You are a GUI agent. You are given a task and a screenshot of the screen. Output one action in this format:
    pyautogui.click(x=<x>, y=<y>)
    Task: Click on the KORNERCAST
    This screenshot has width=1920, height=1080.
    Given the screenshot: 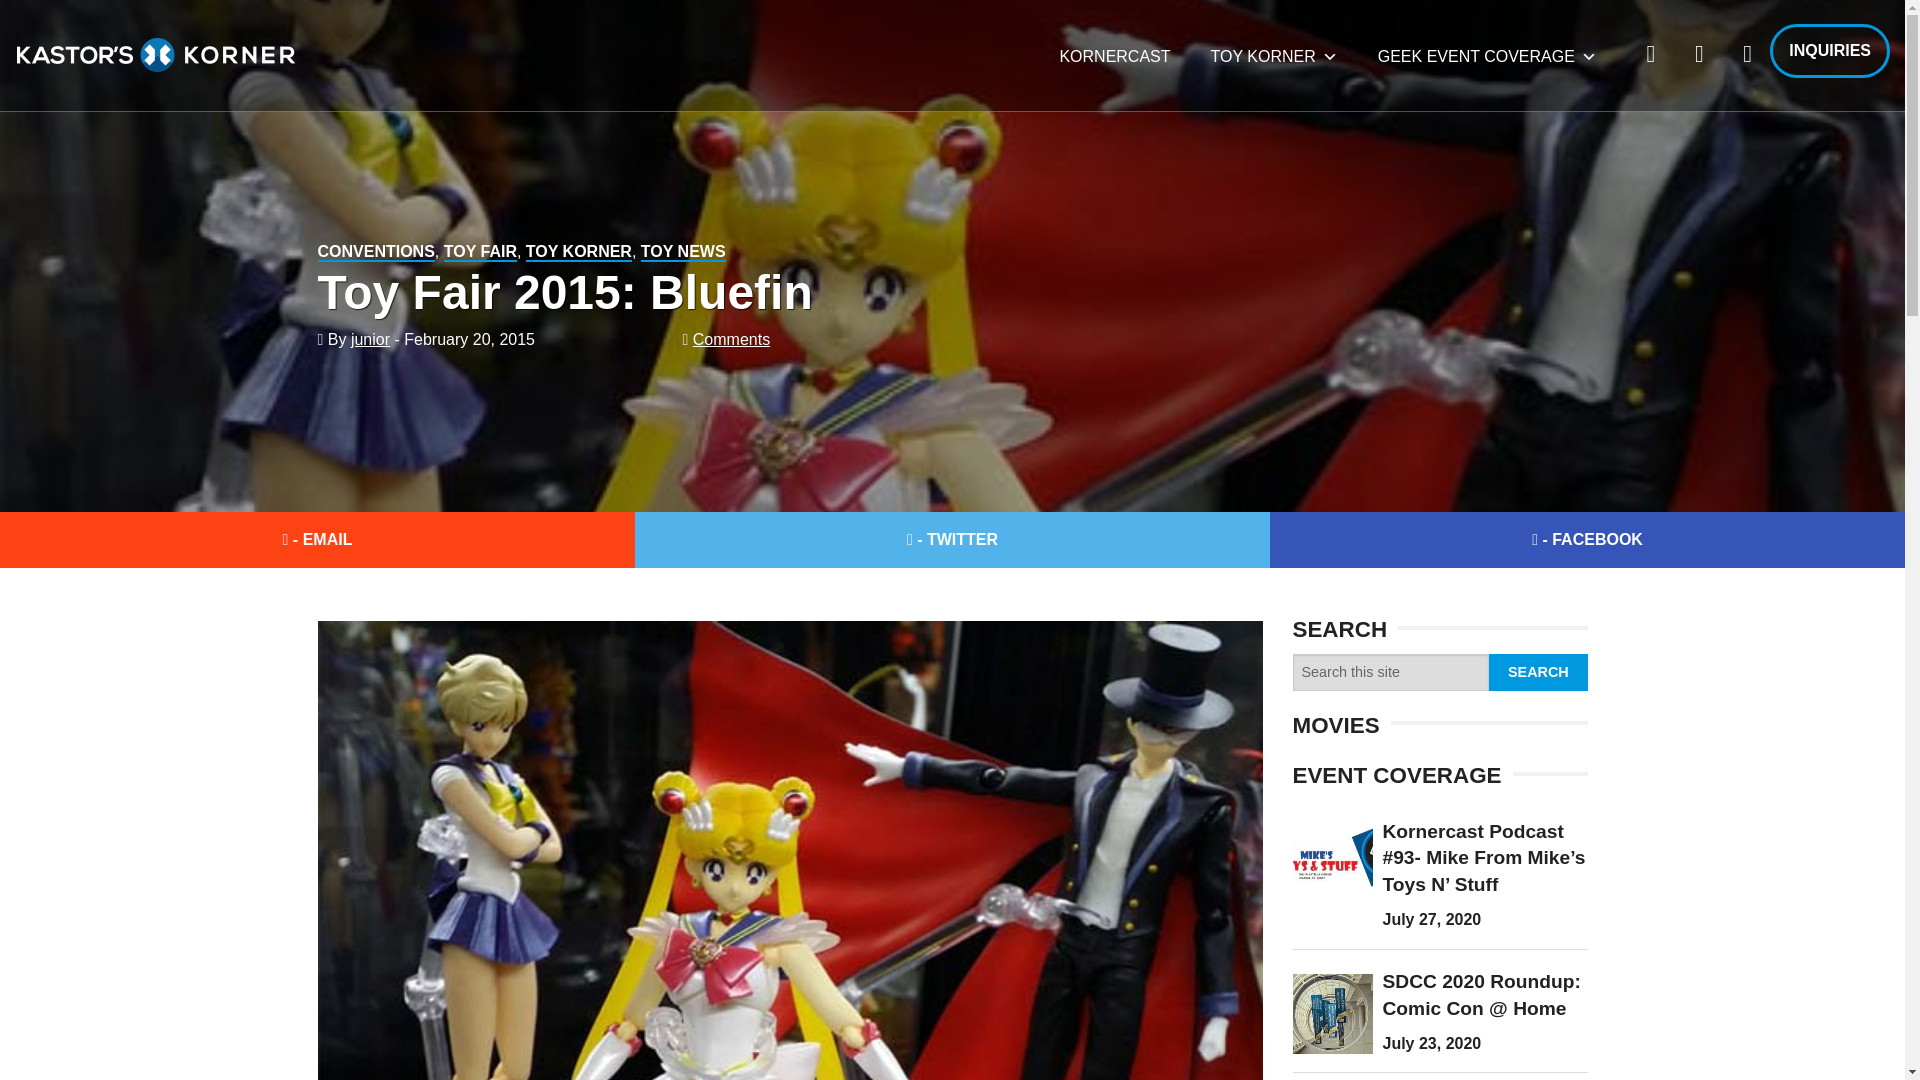 What is the action you would take?
    pyautogui.click(x=1114, y=56)
    